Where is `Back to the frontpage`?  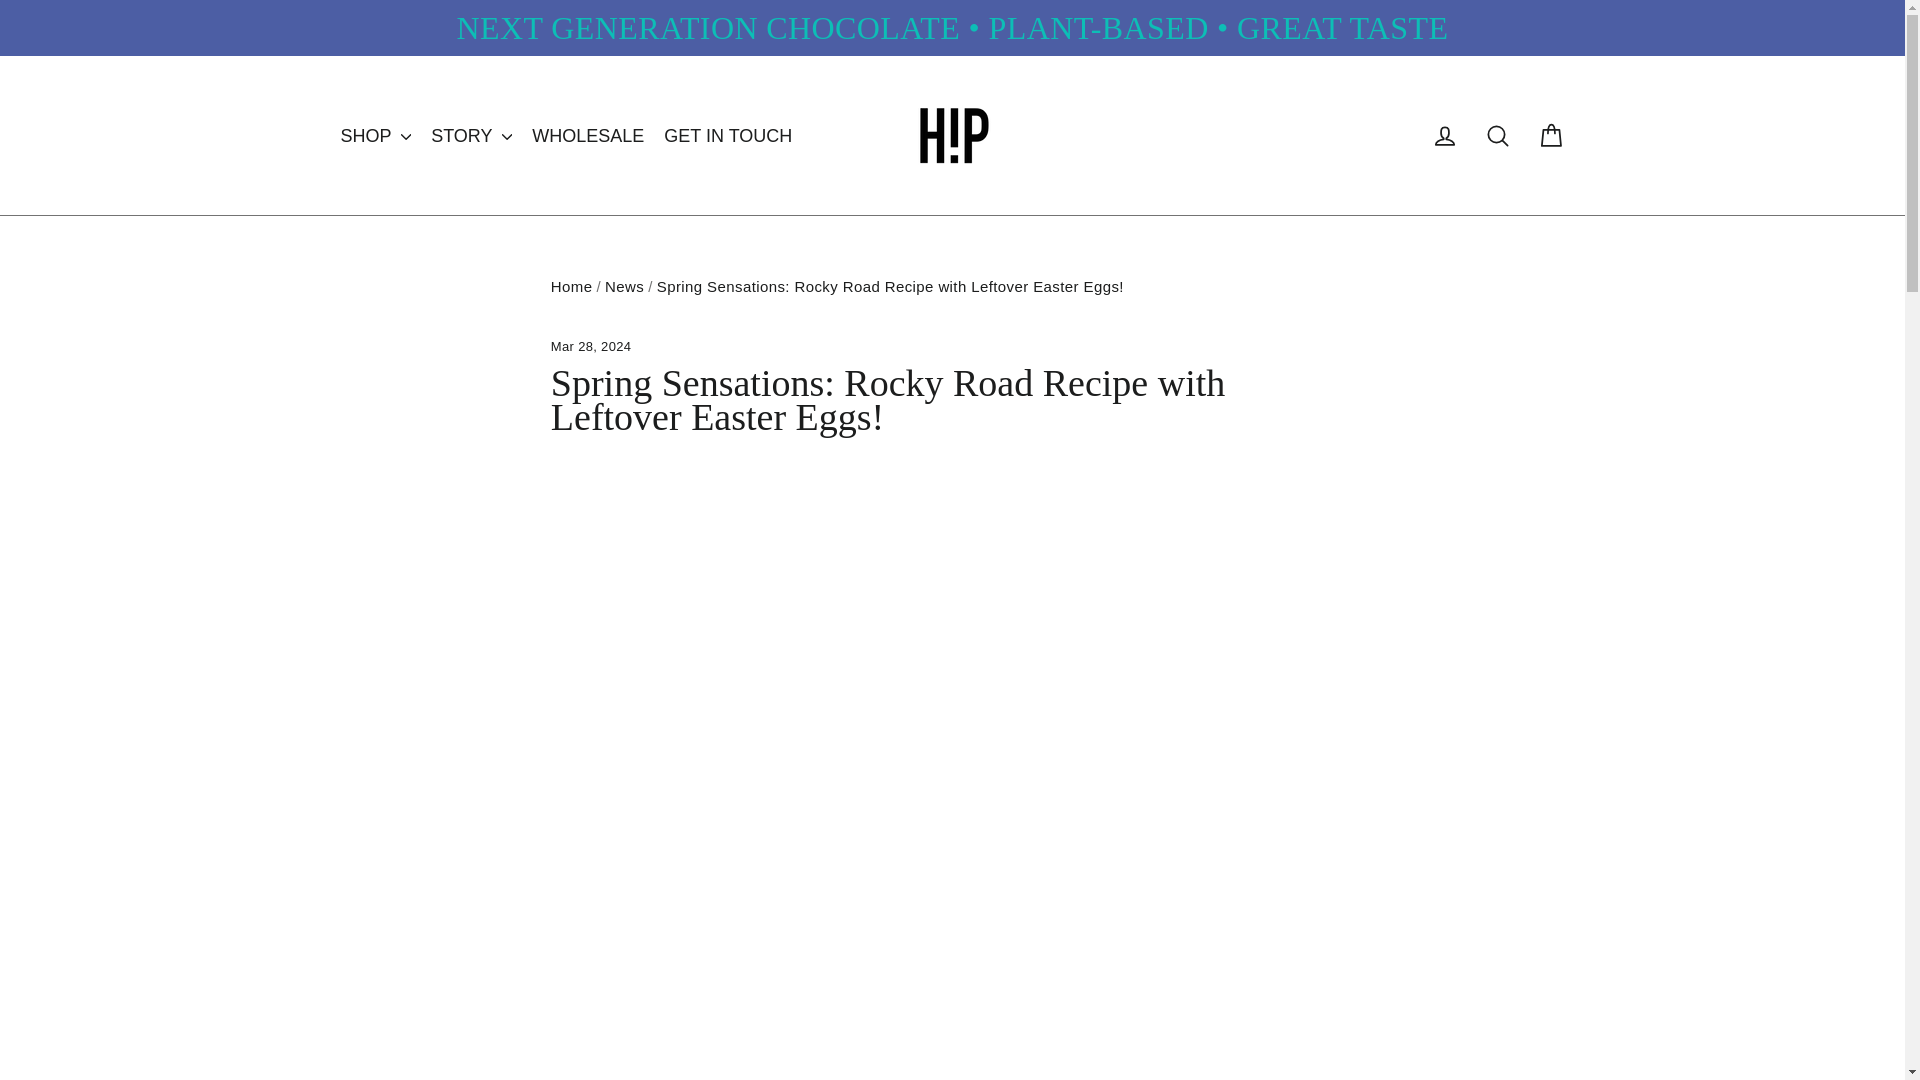
Back to the frontpage is located at coordinates (572, 286).